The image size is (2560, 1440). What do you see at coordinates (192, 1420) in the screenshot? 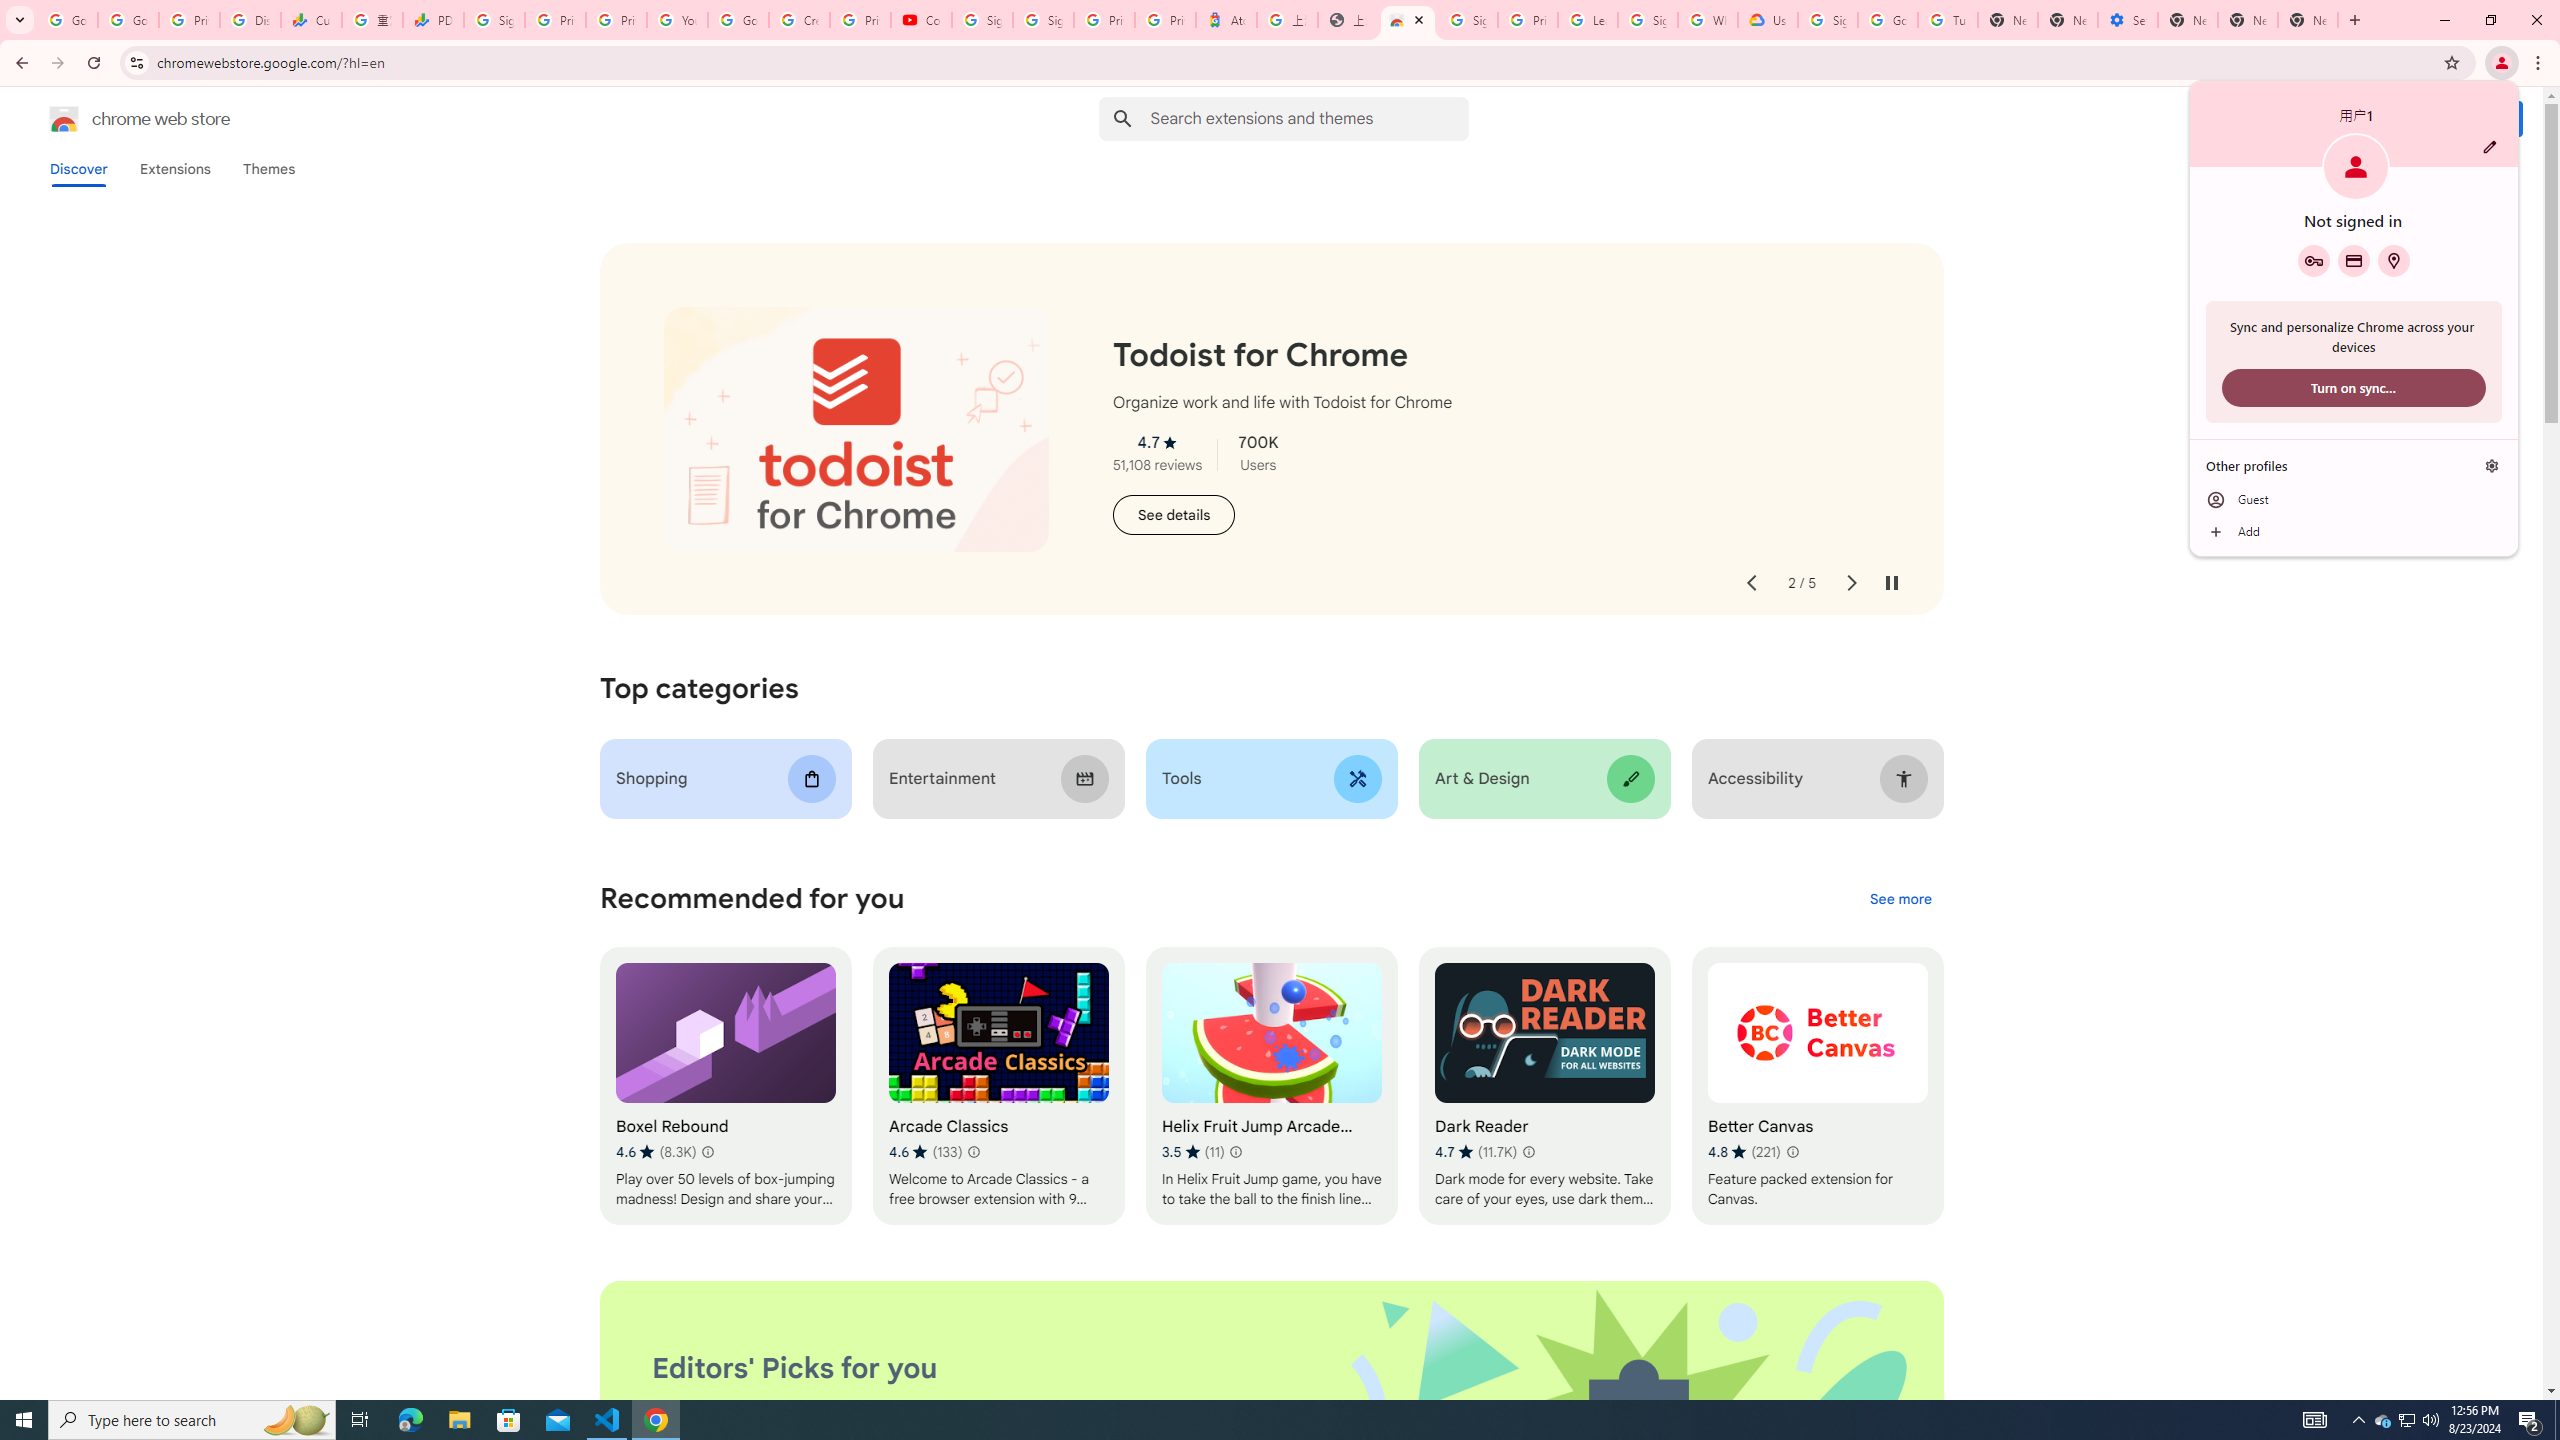
I see `Type here to search` at bounding box center [192, 1420].